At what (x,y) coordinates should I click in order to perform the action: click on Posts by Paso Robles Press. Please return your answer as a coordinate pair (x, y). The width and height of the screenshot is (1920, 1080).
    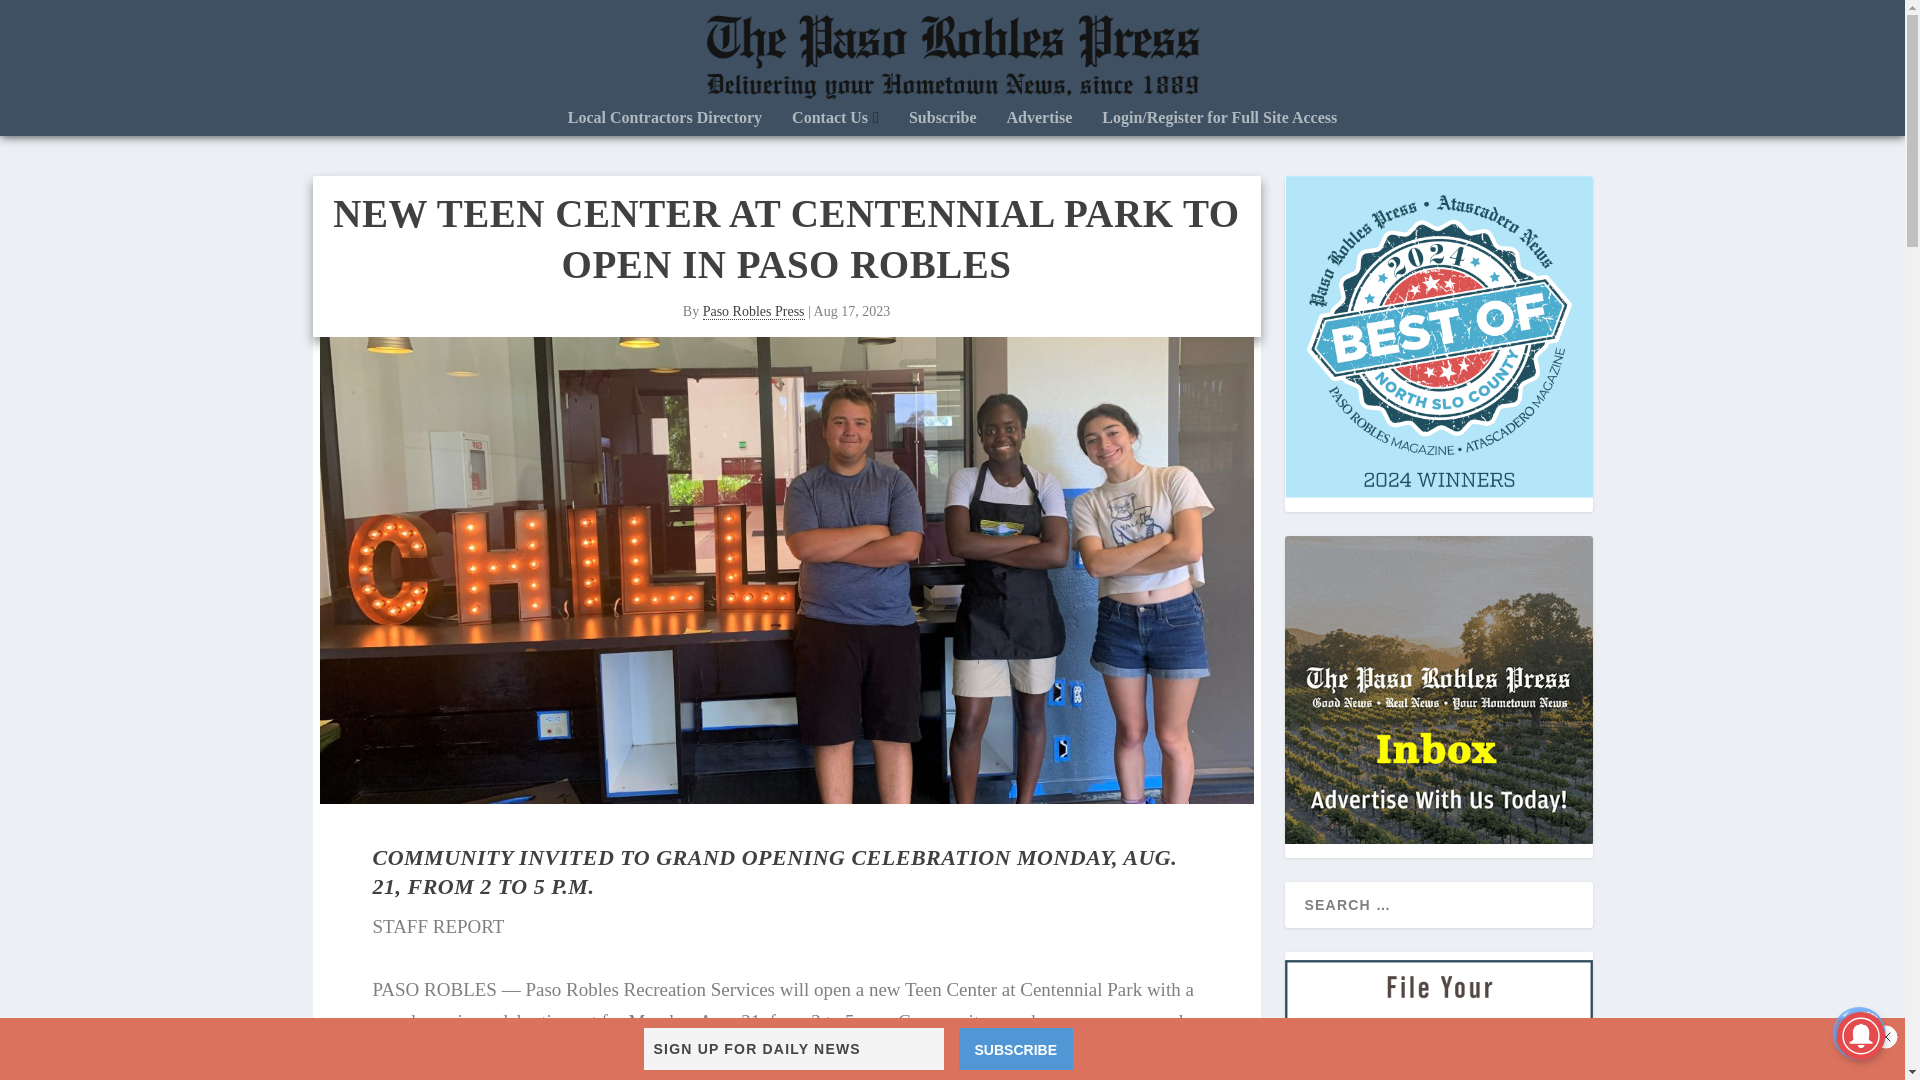
    Looking at the image, I should click on (753, 311).